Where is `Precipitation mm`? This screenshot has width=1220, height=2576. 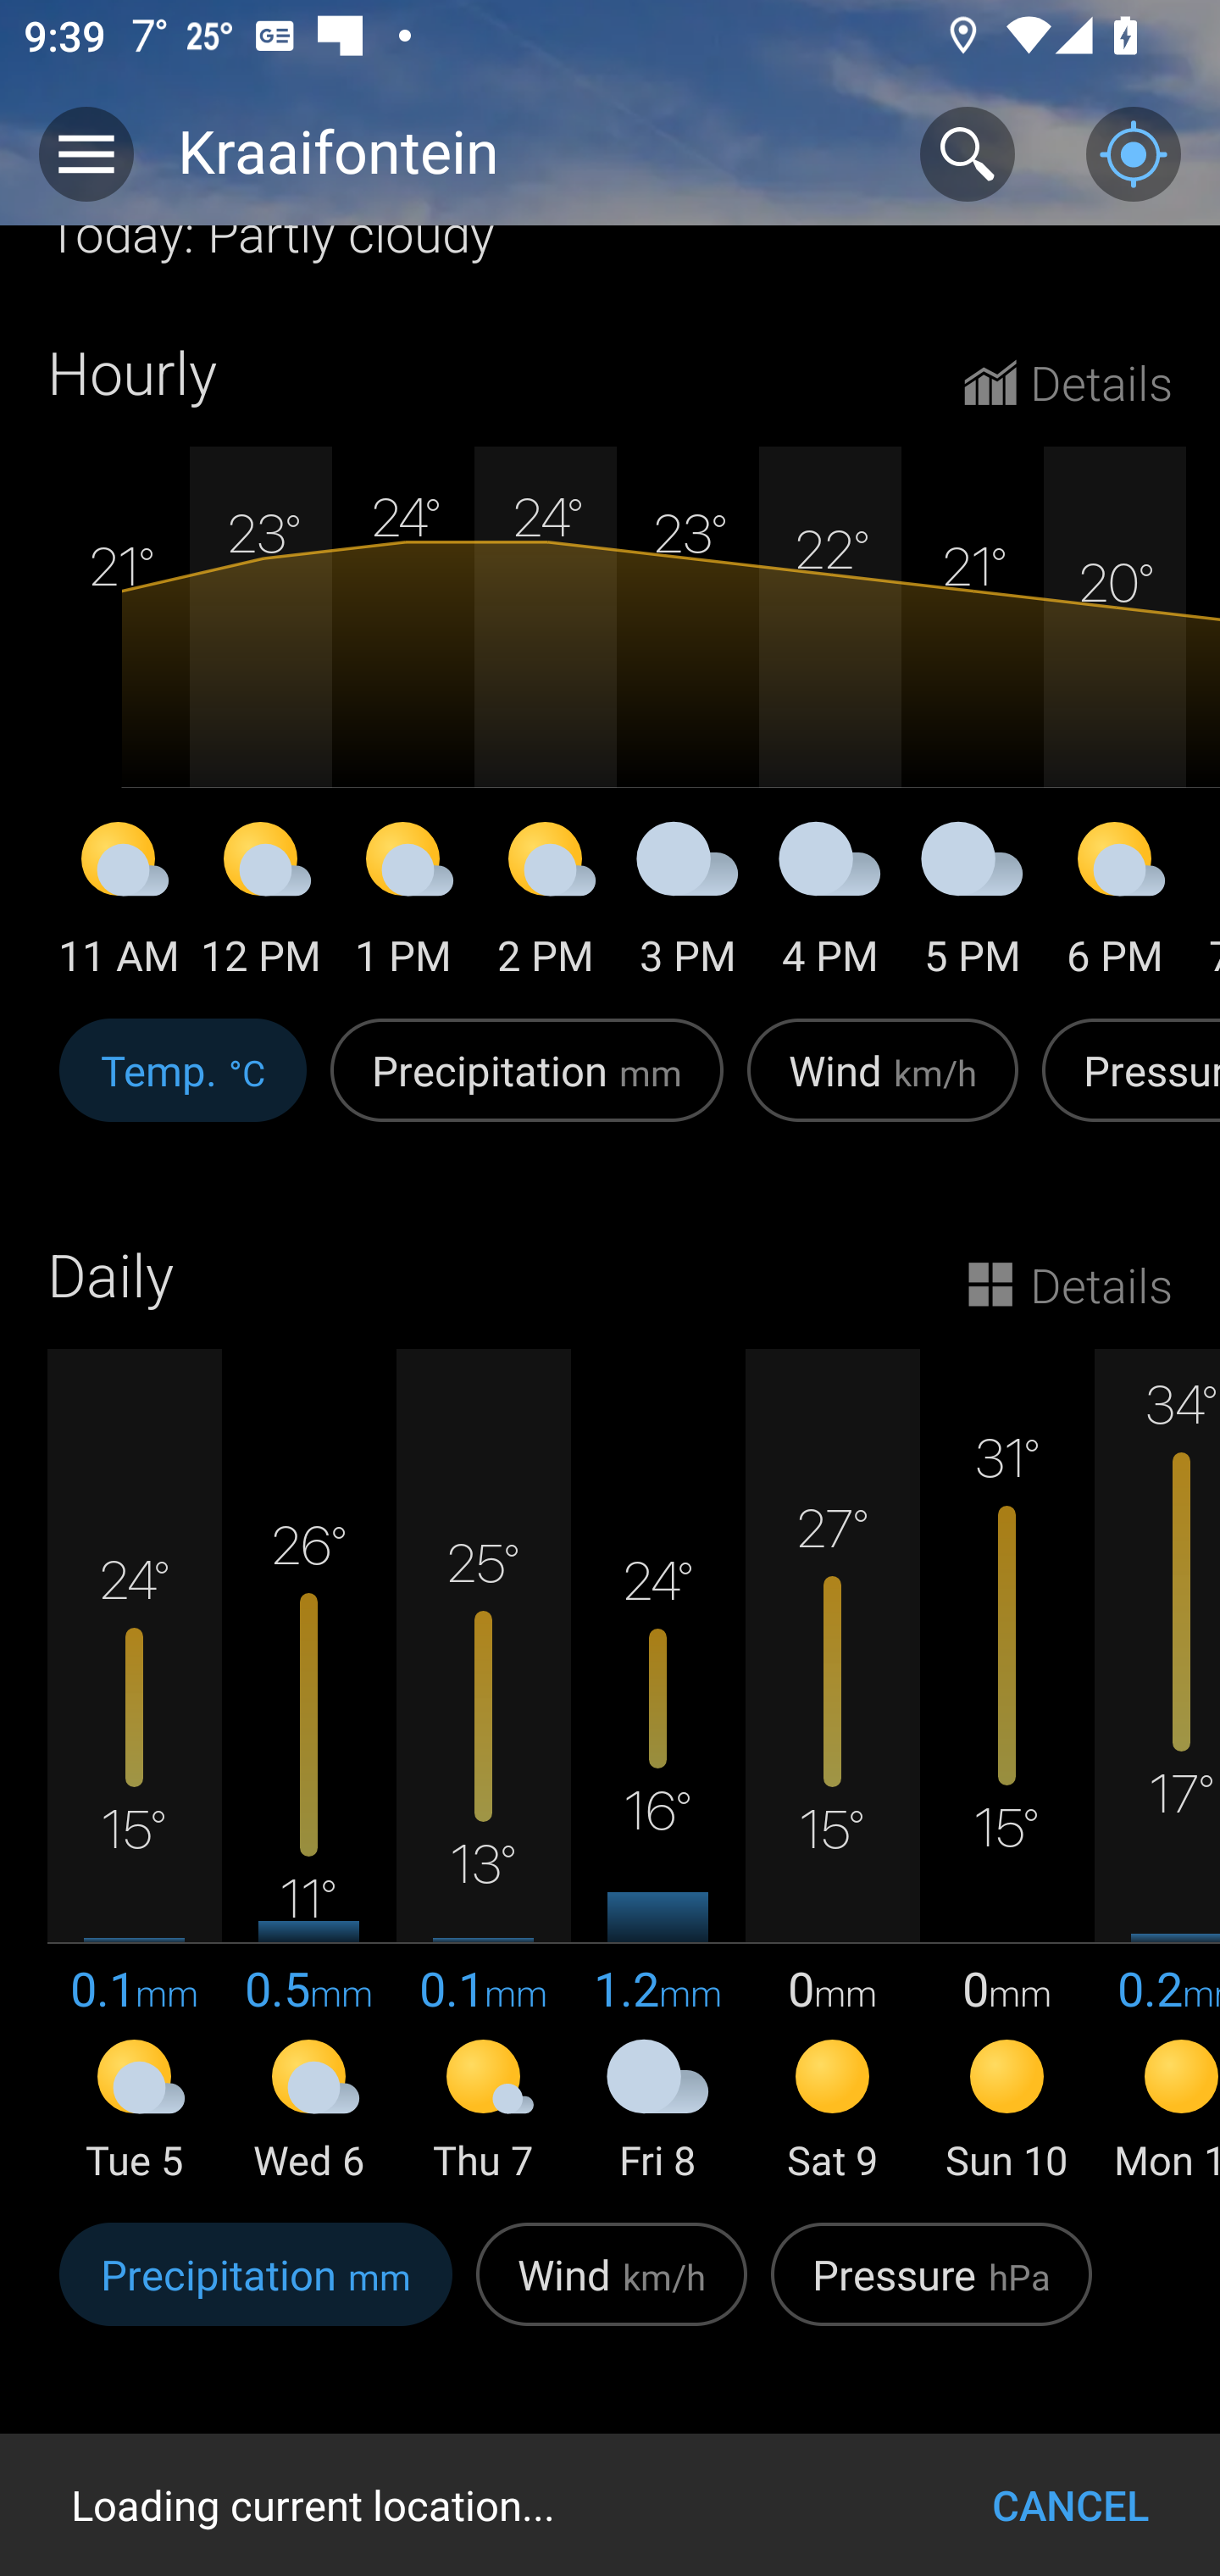 Precipitation mm is located at coordinates (256, 2291).